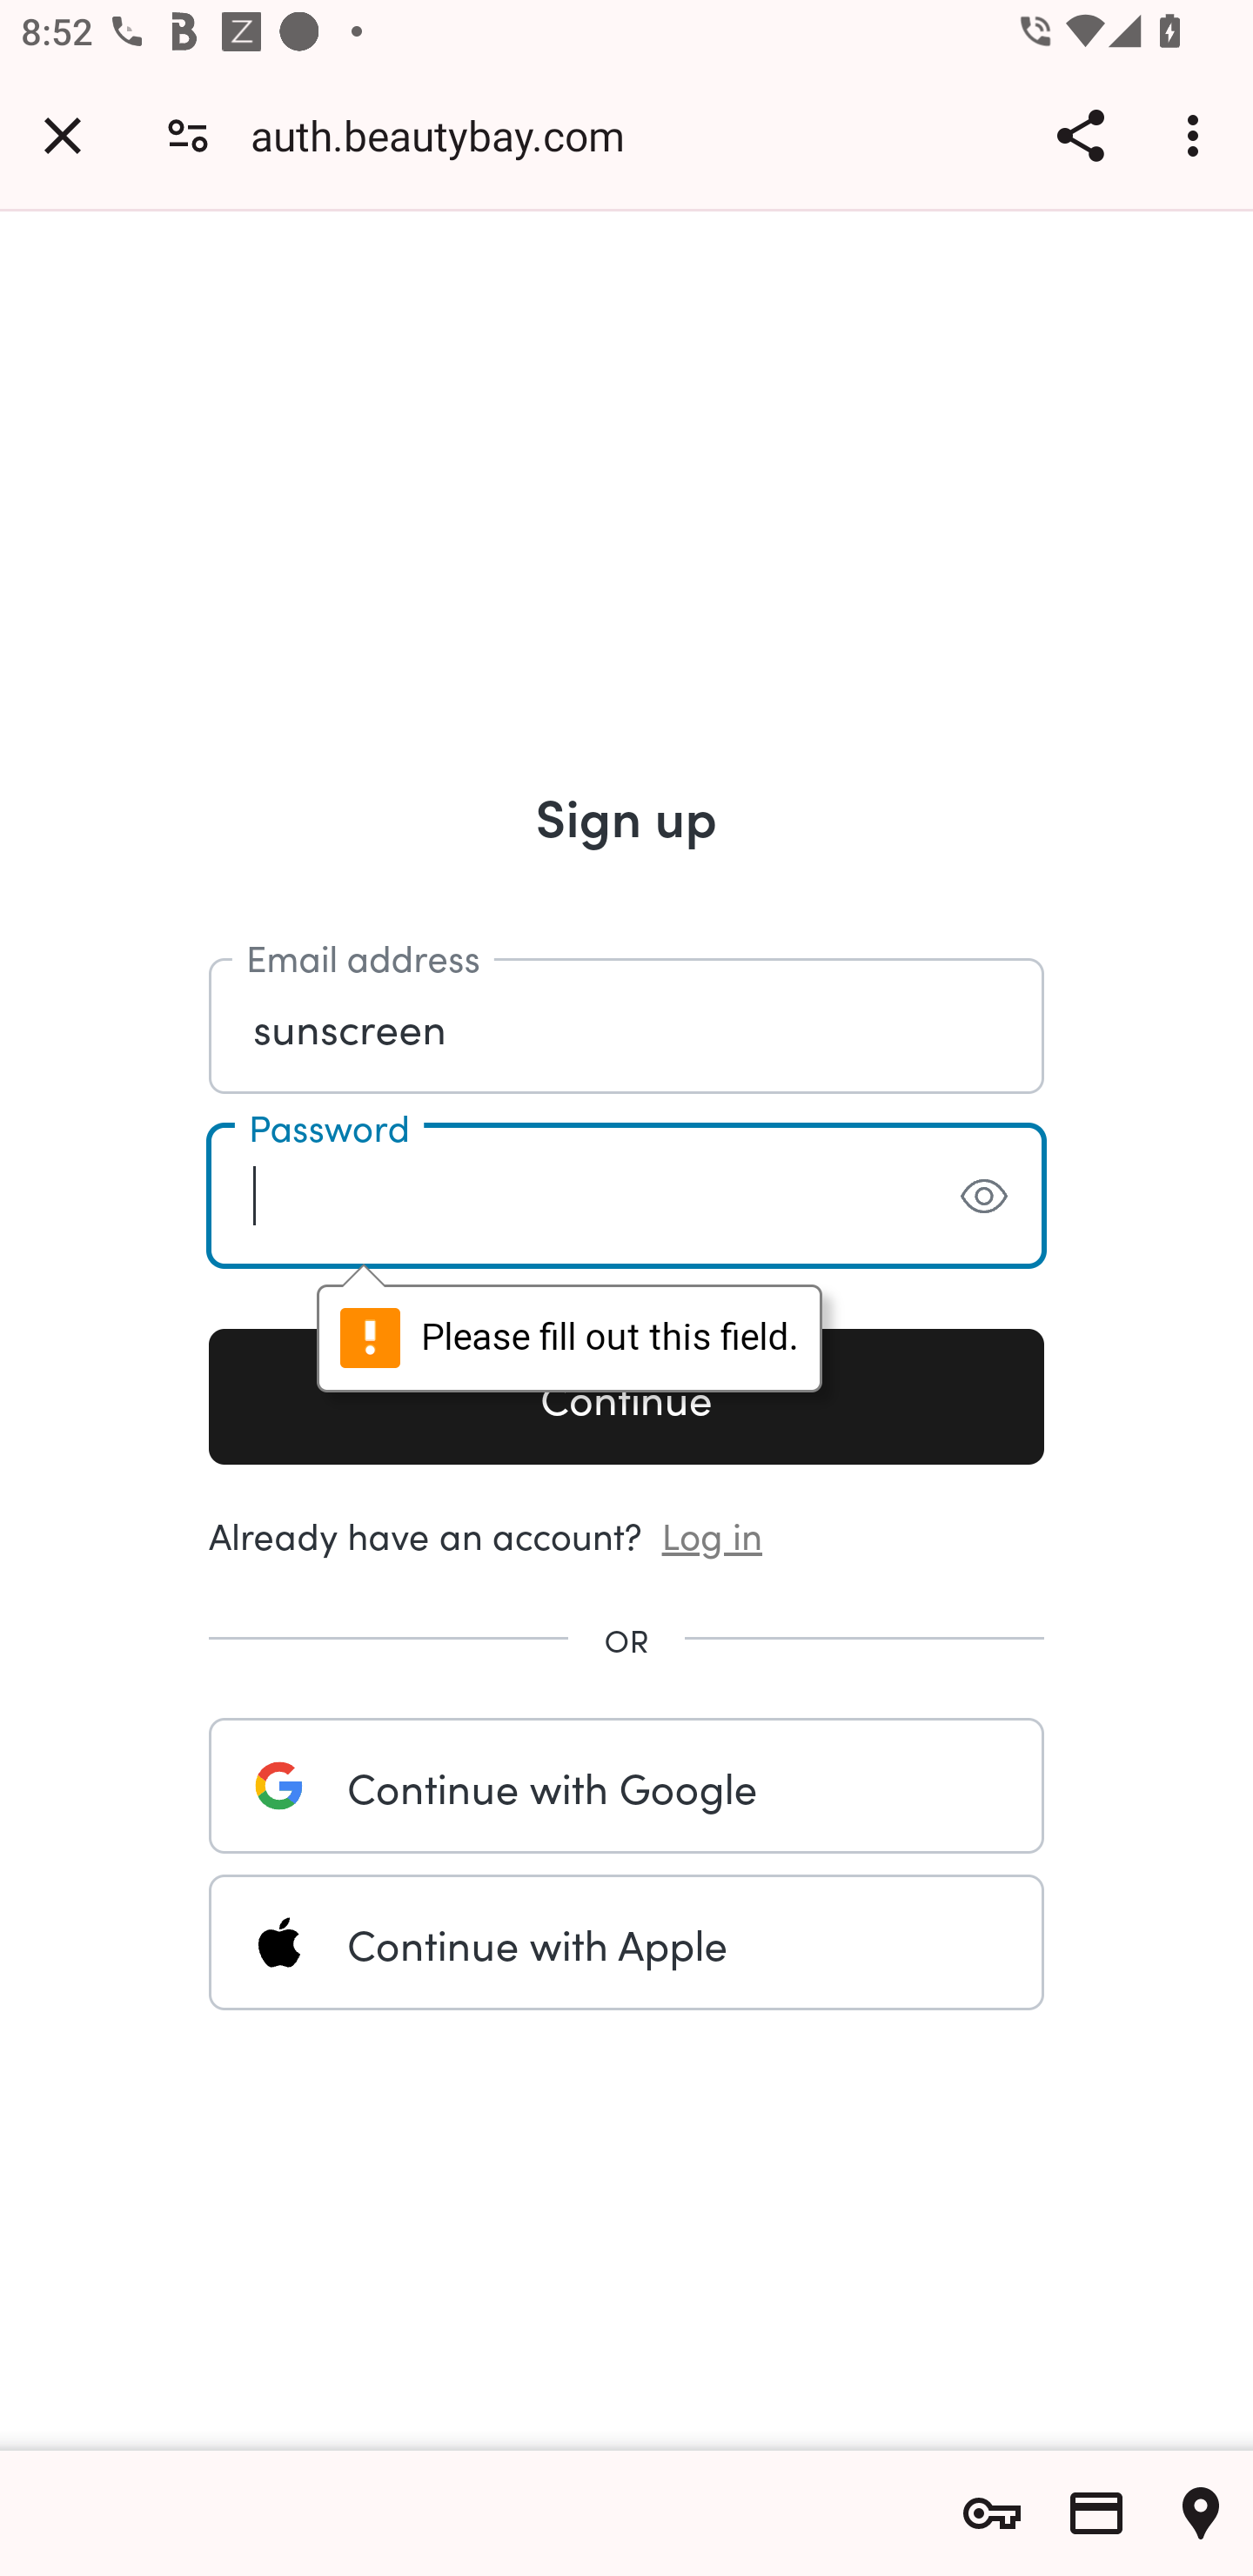  What do you see at coordinates (983, 1196) in the screenshot?
I see `Show password` at bounding box center [983, 1196].